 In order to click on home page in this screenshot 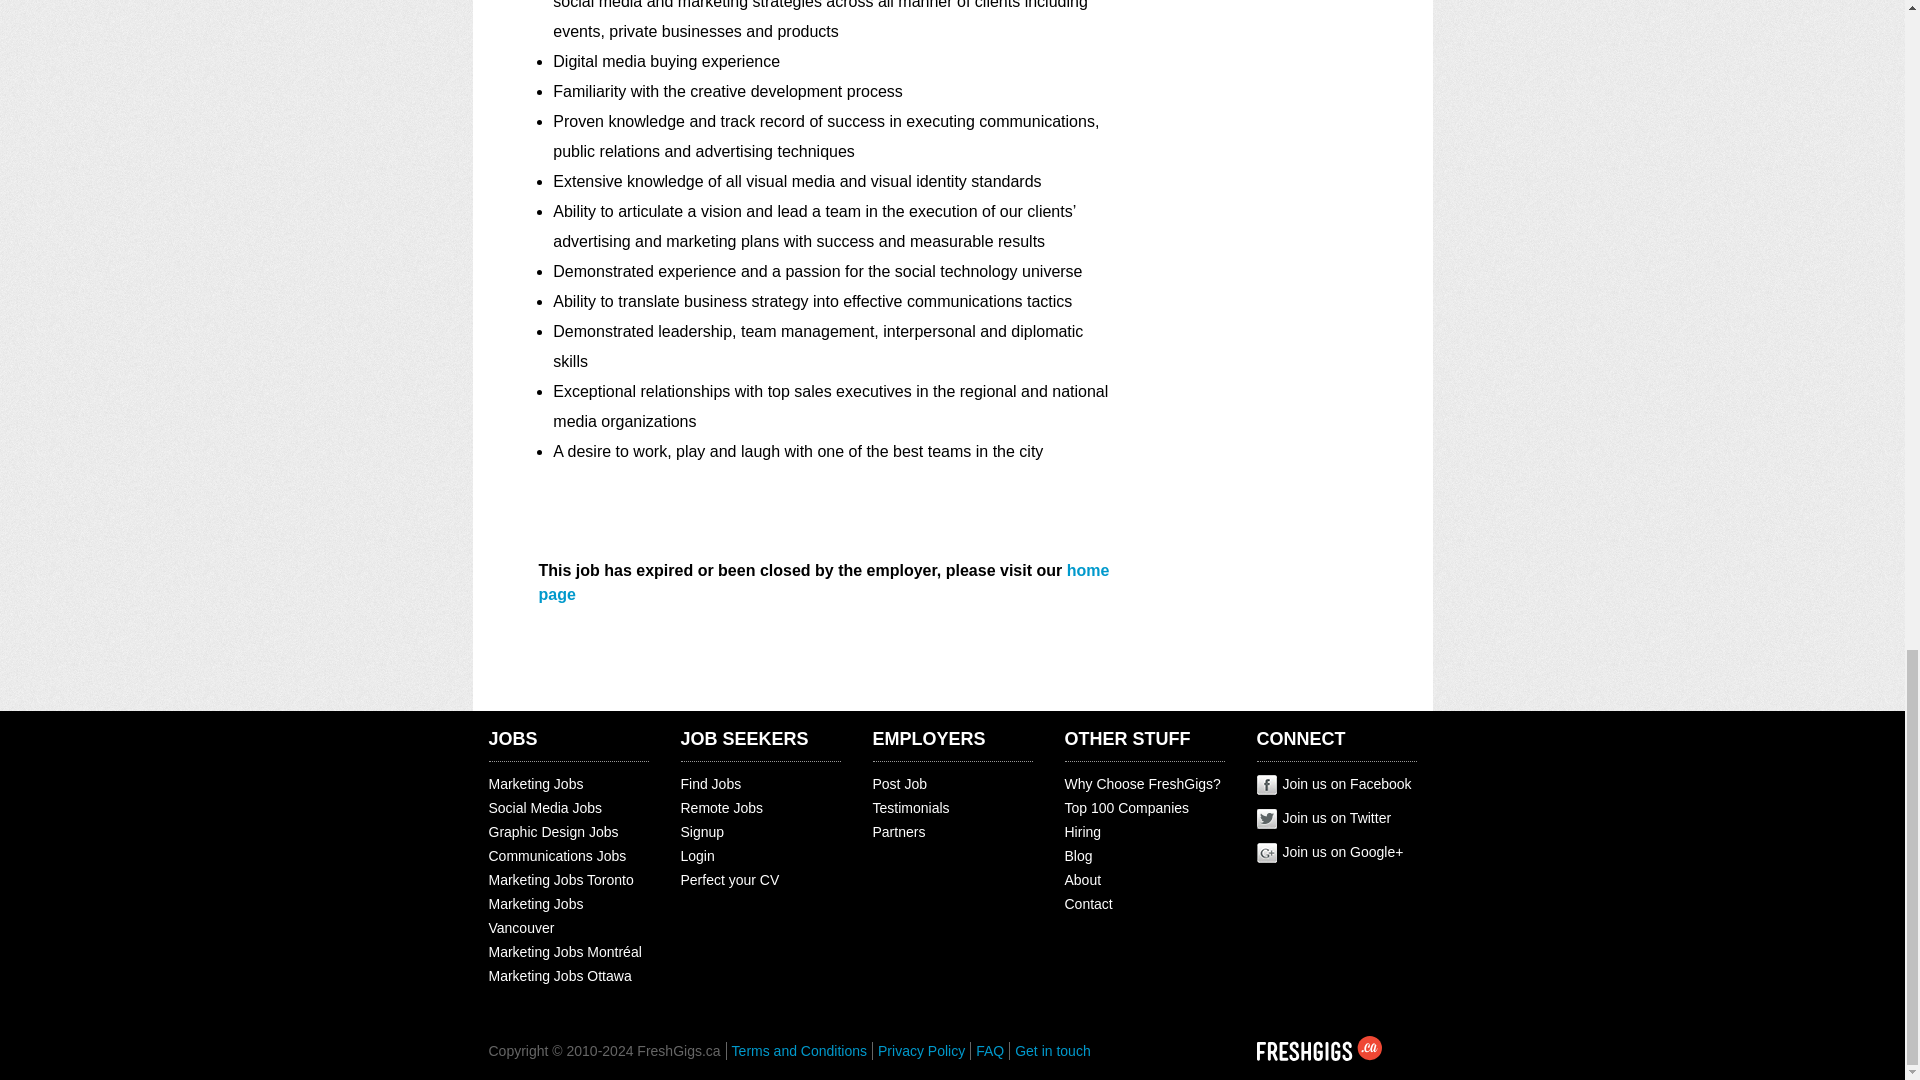, I will do `click(823, 582)`.